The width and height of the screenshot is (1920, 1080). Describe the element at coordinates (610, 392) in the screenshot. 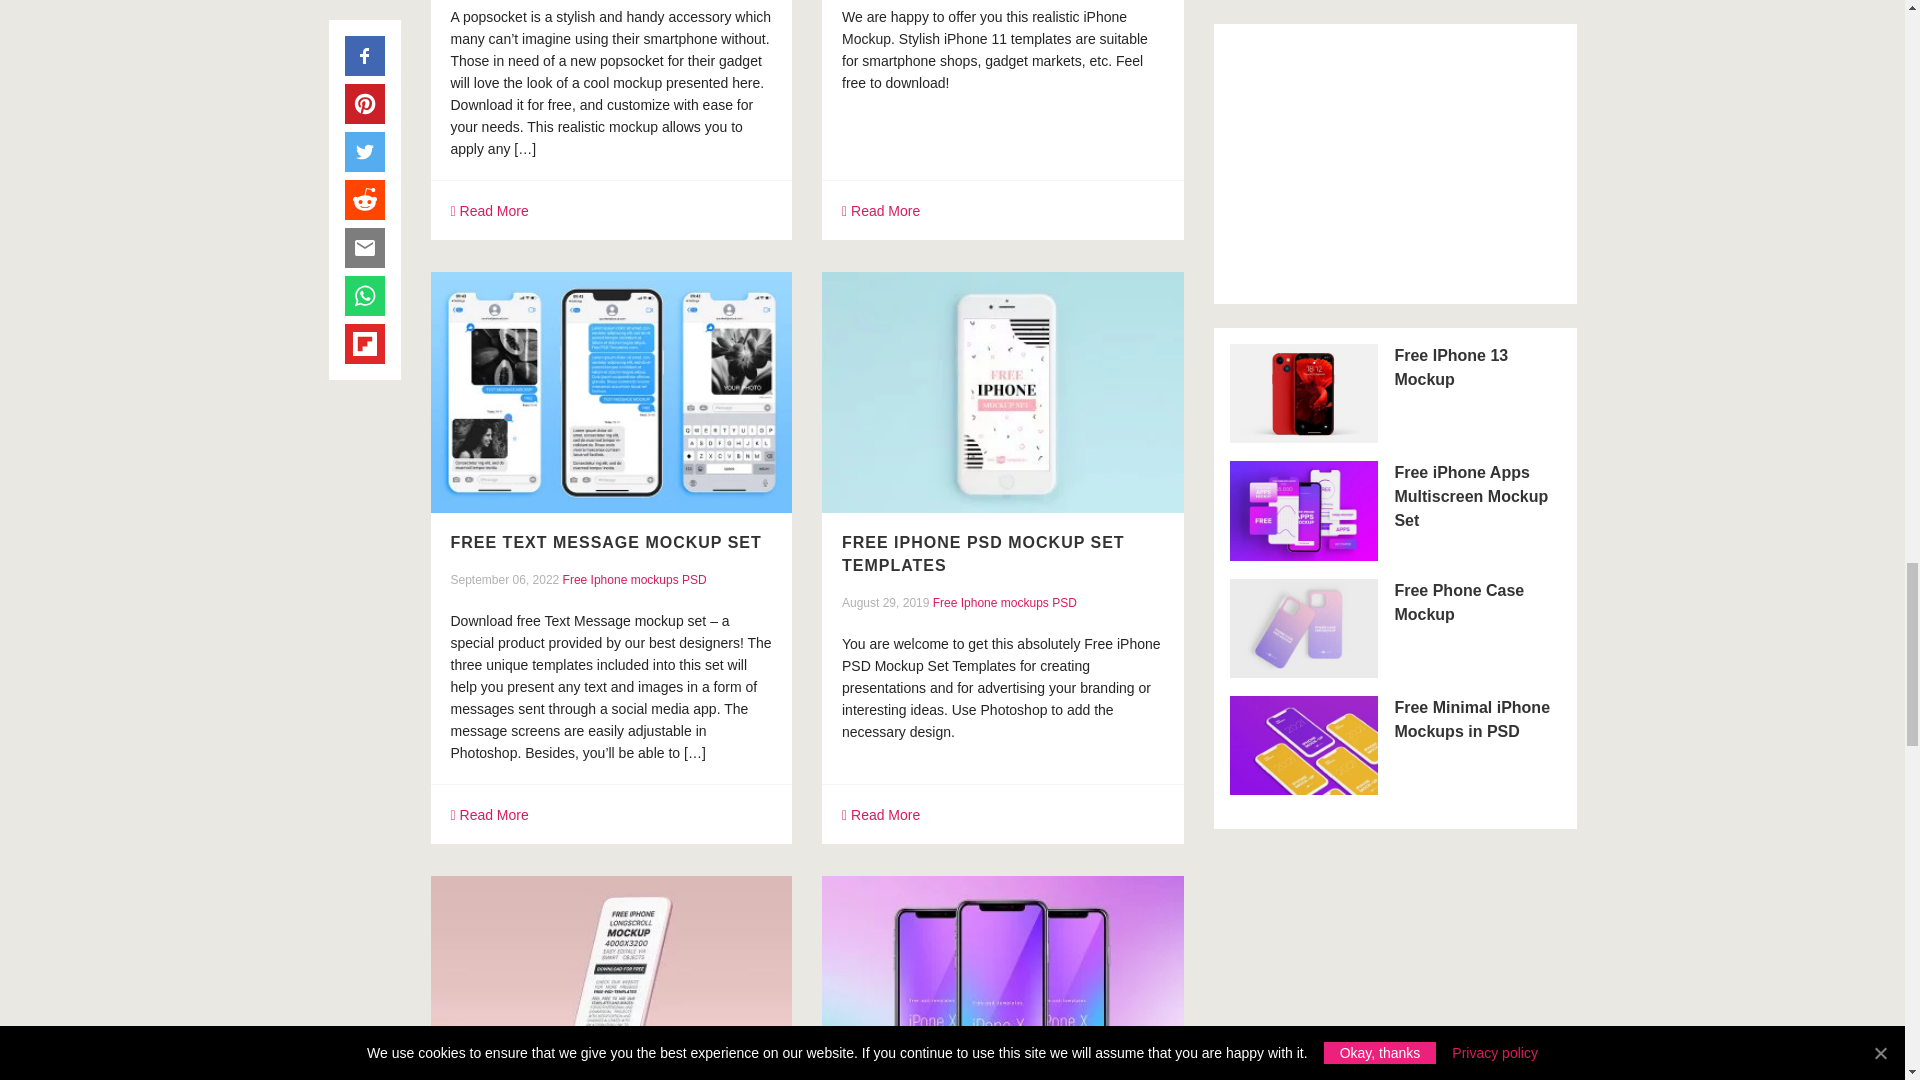

I see `Free Text Message Mockup Set` at that location.